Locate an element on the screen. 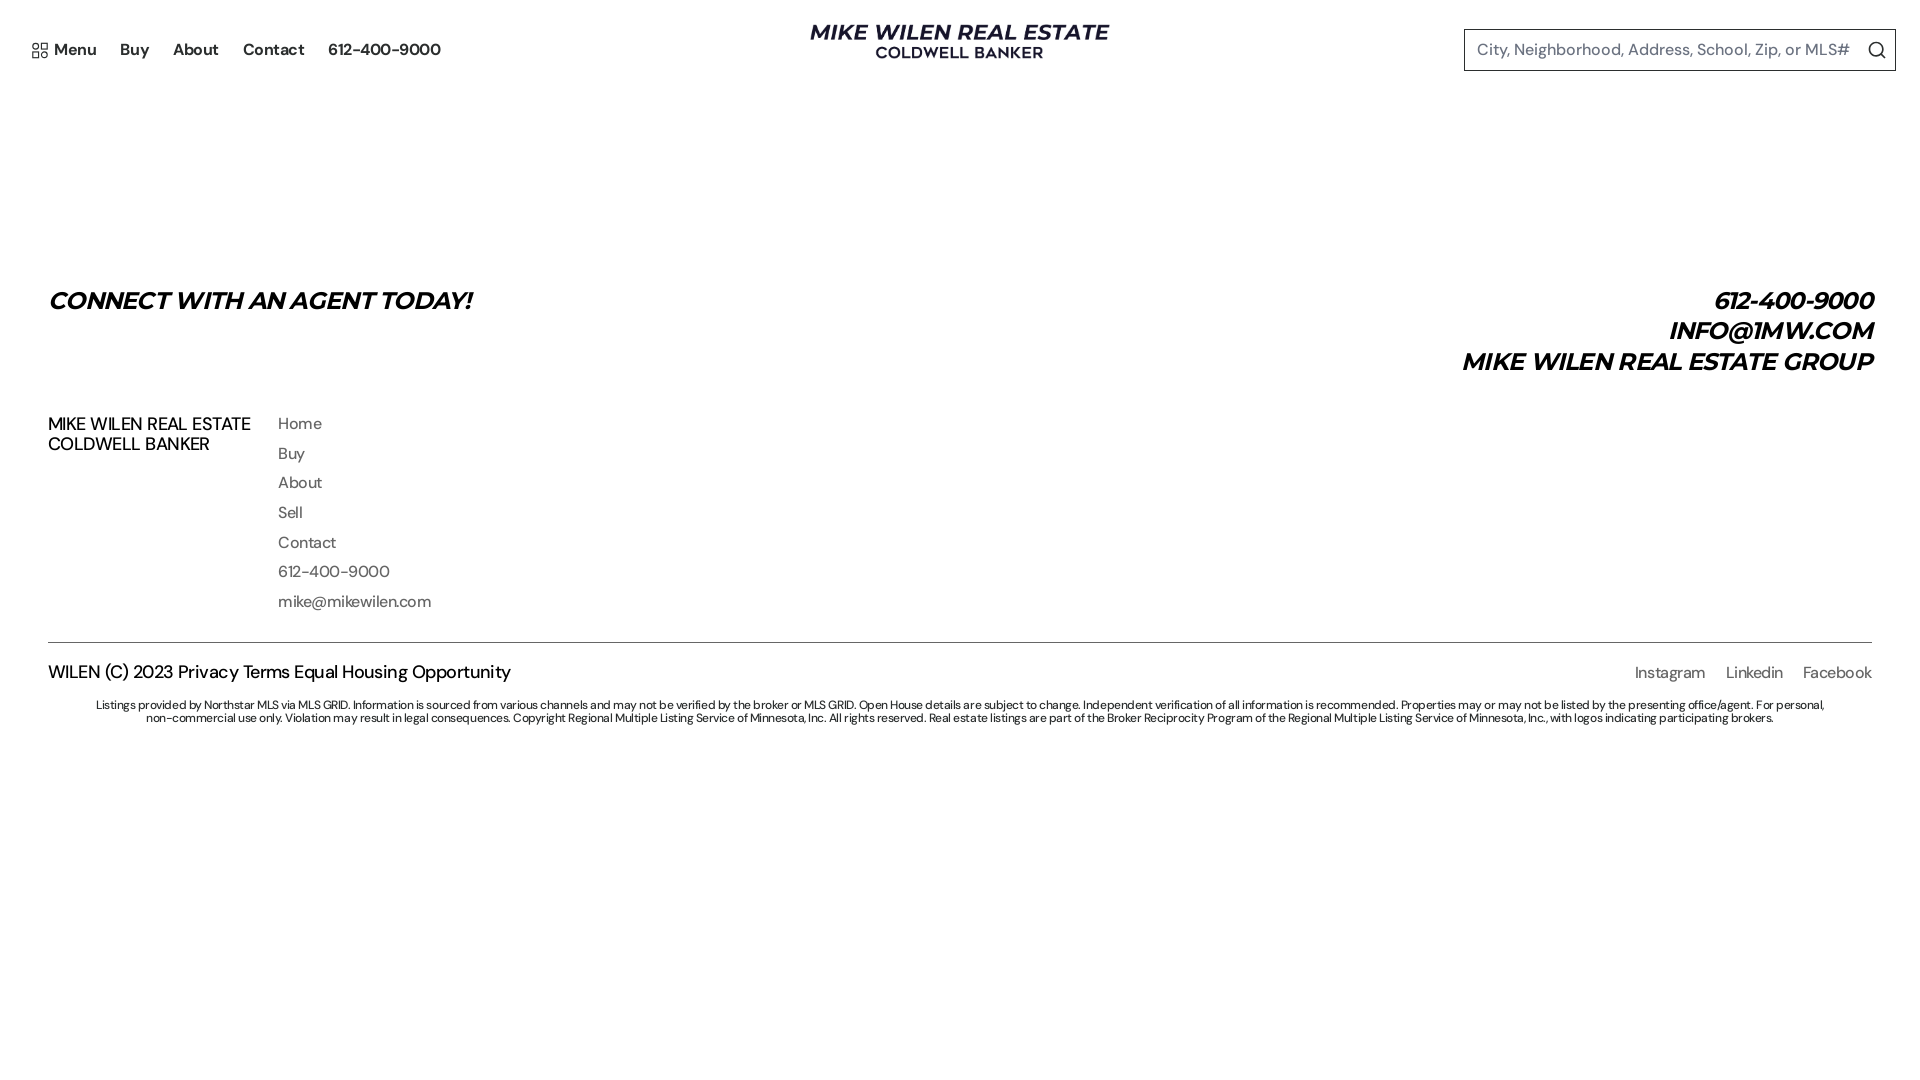 The image size is (1920, 1080). Contact is located at coordinates (307, 542).